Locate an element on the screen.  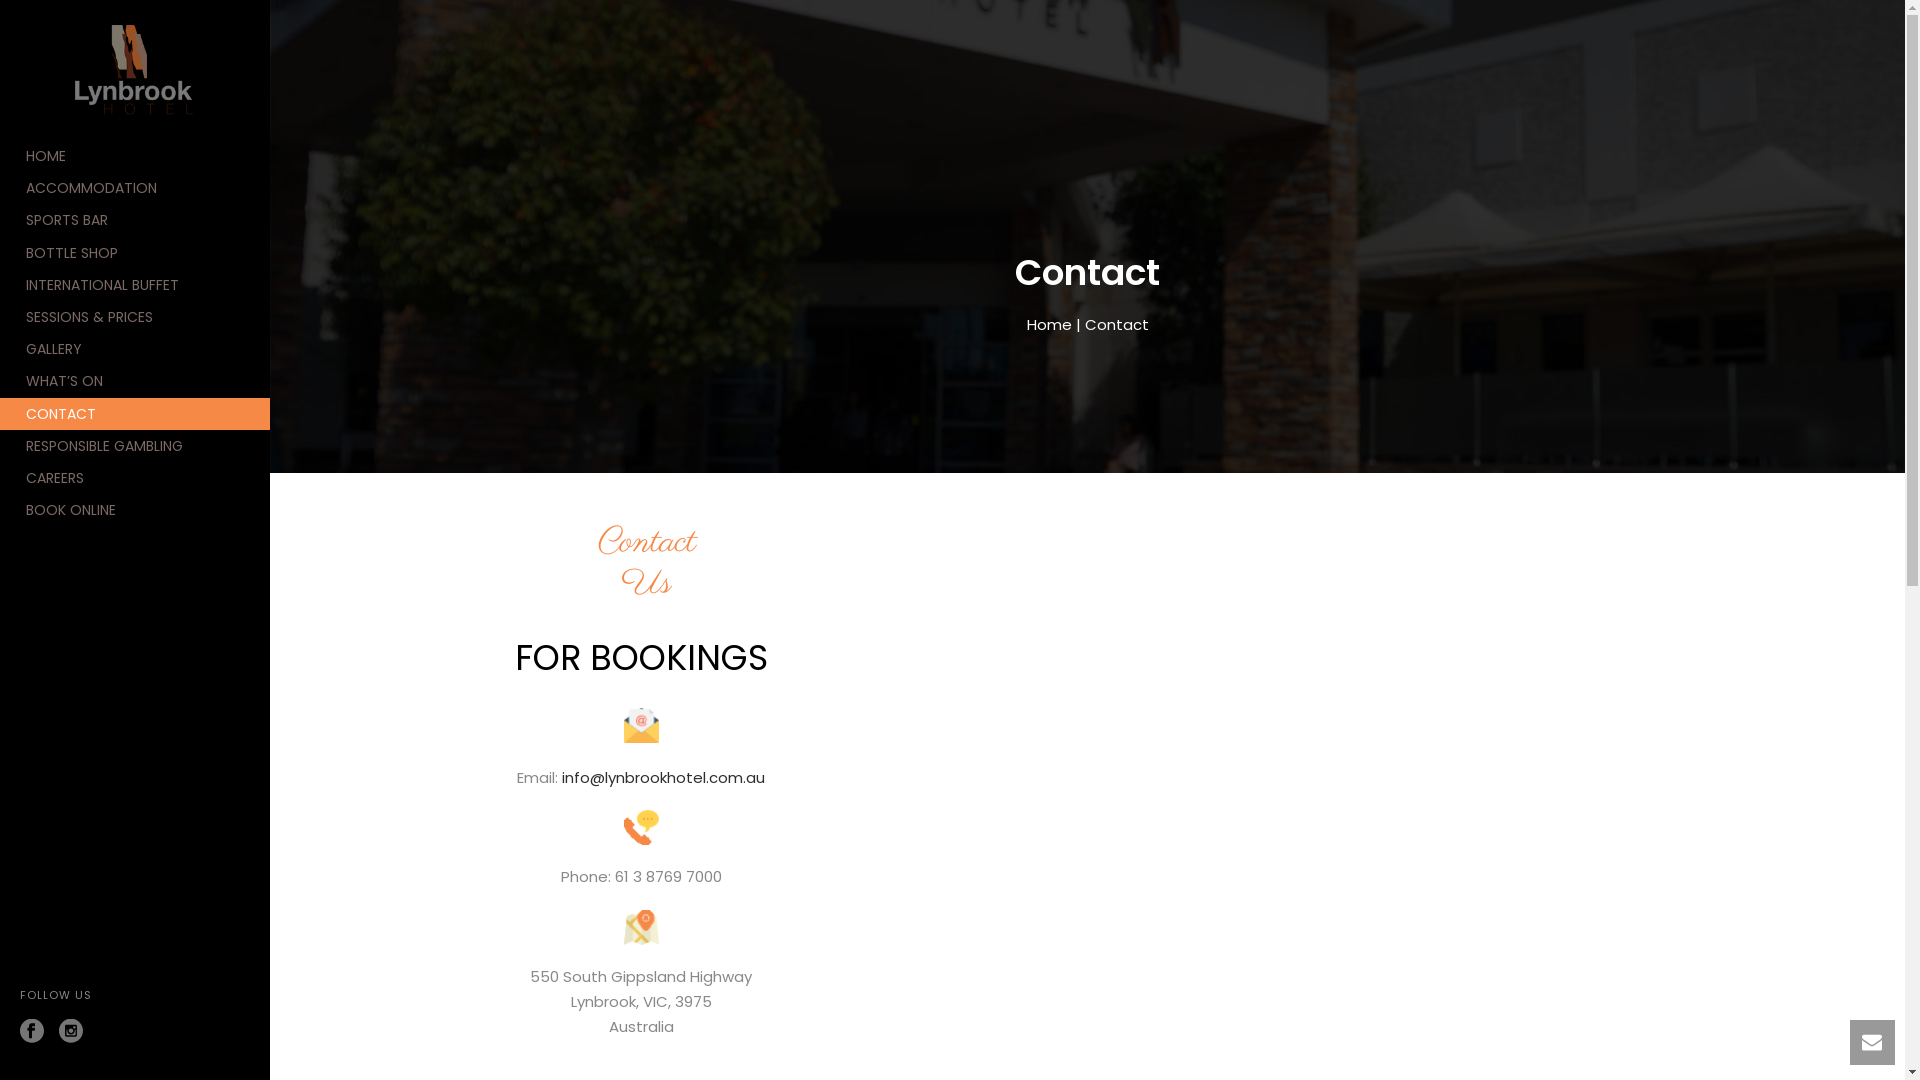
Follow Us on facebook is located at coordinates (32, 1032).